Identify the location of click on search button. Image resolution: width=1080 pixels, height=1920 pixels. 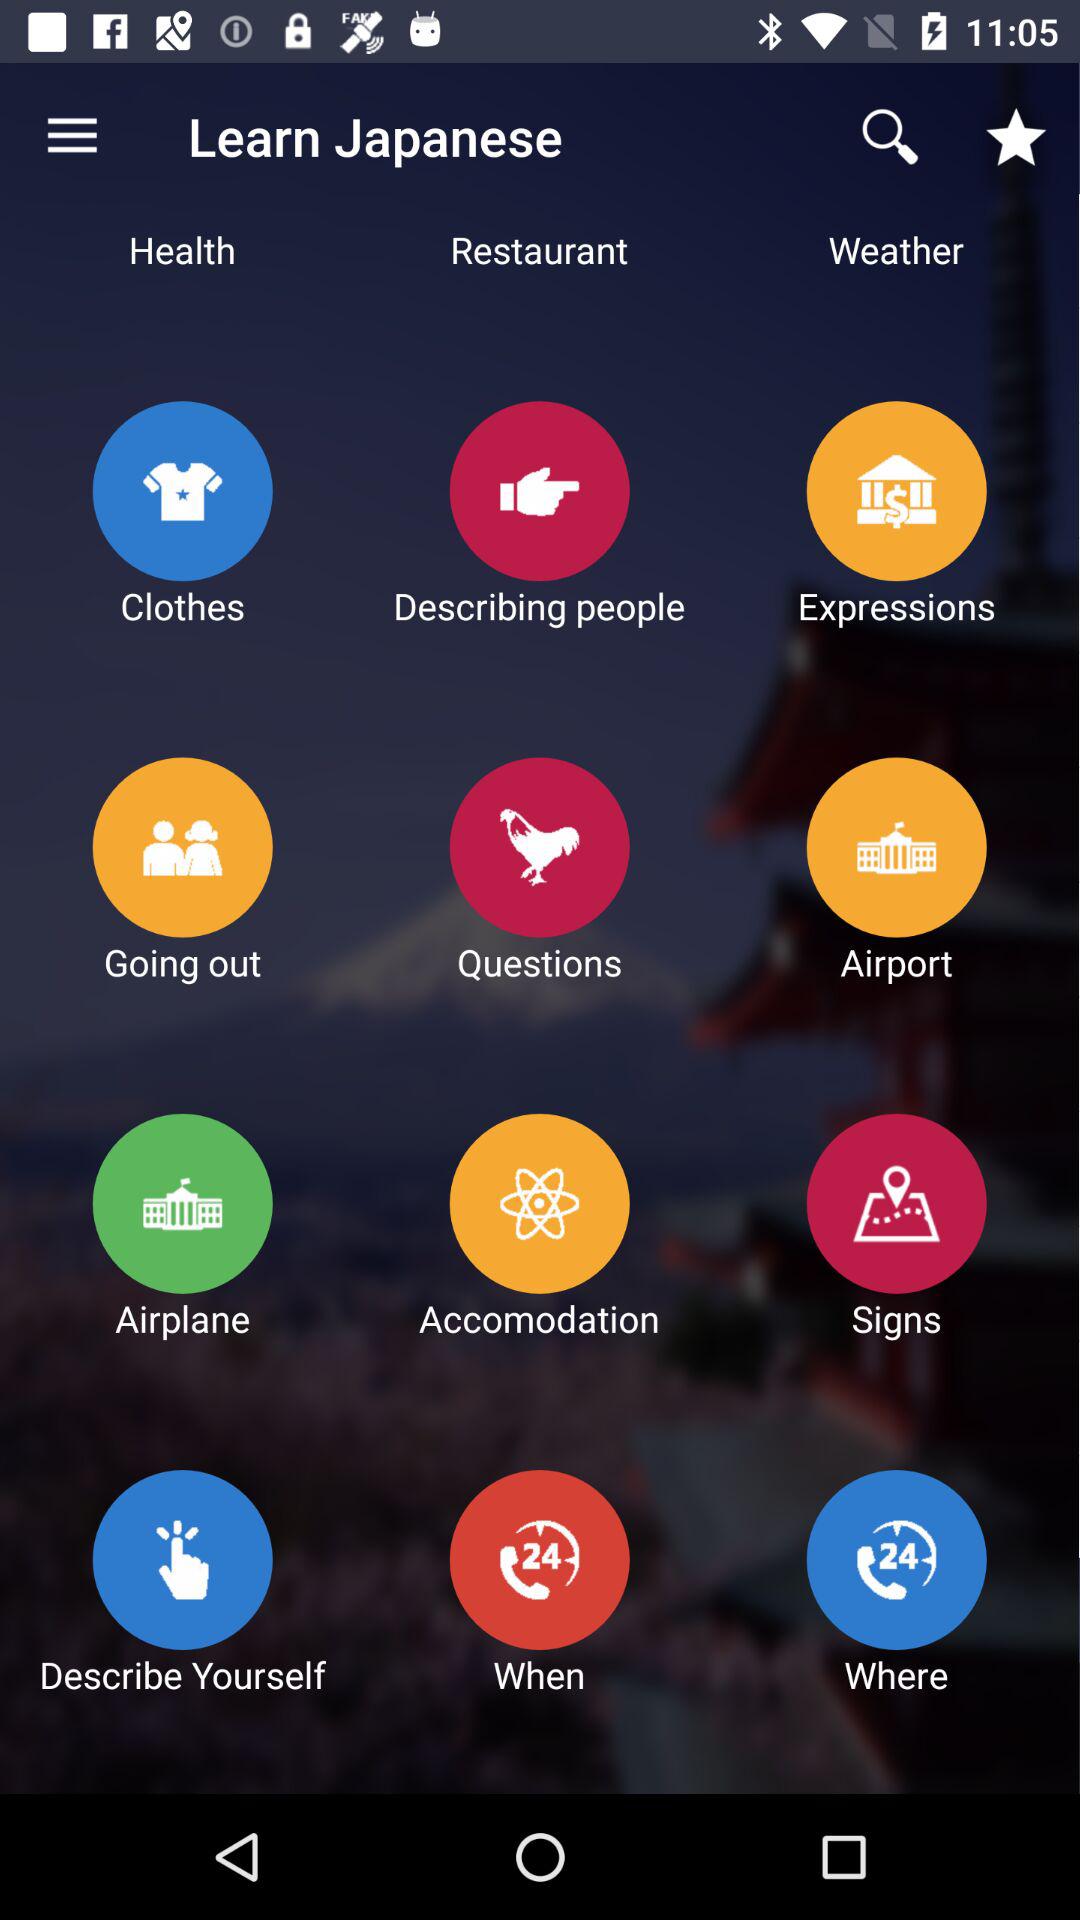
(890, 136).